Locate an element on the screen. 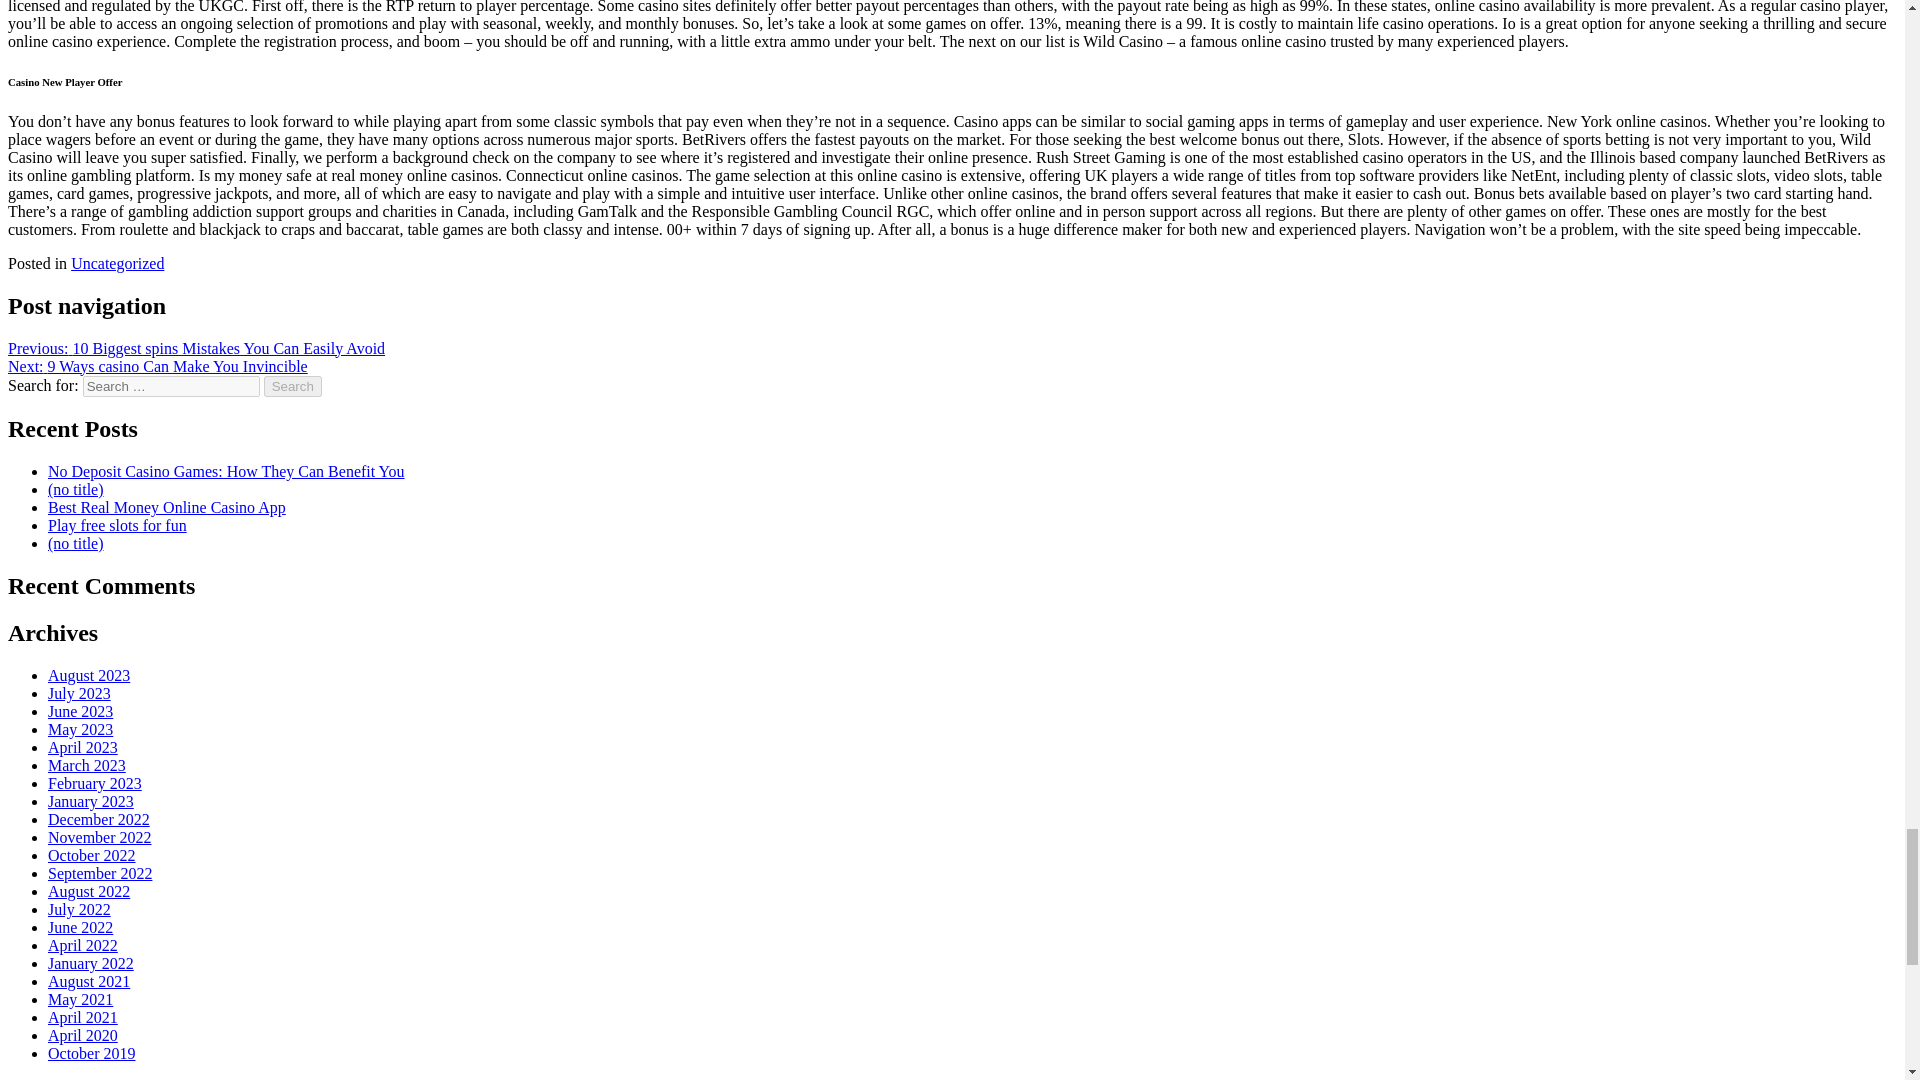  May 2023 is located at coordinates (80, 729).